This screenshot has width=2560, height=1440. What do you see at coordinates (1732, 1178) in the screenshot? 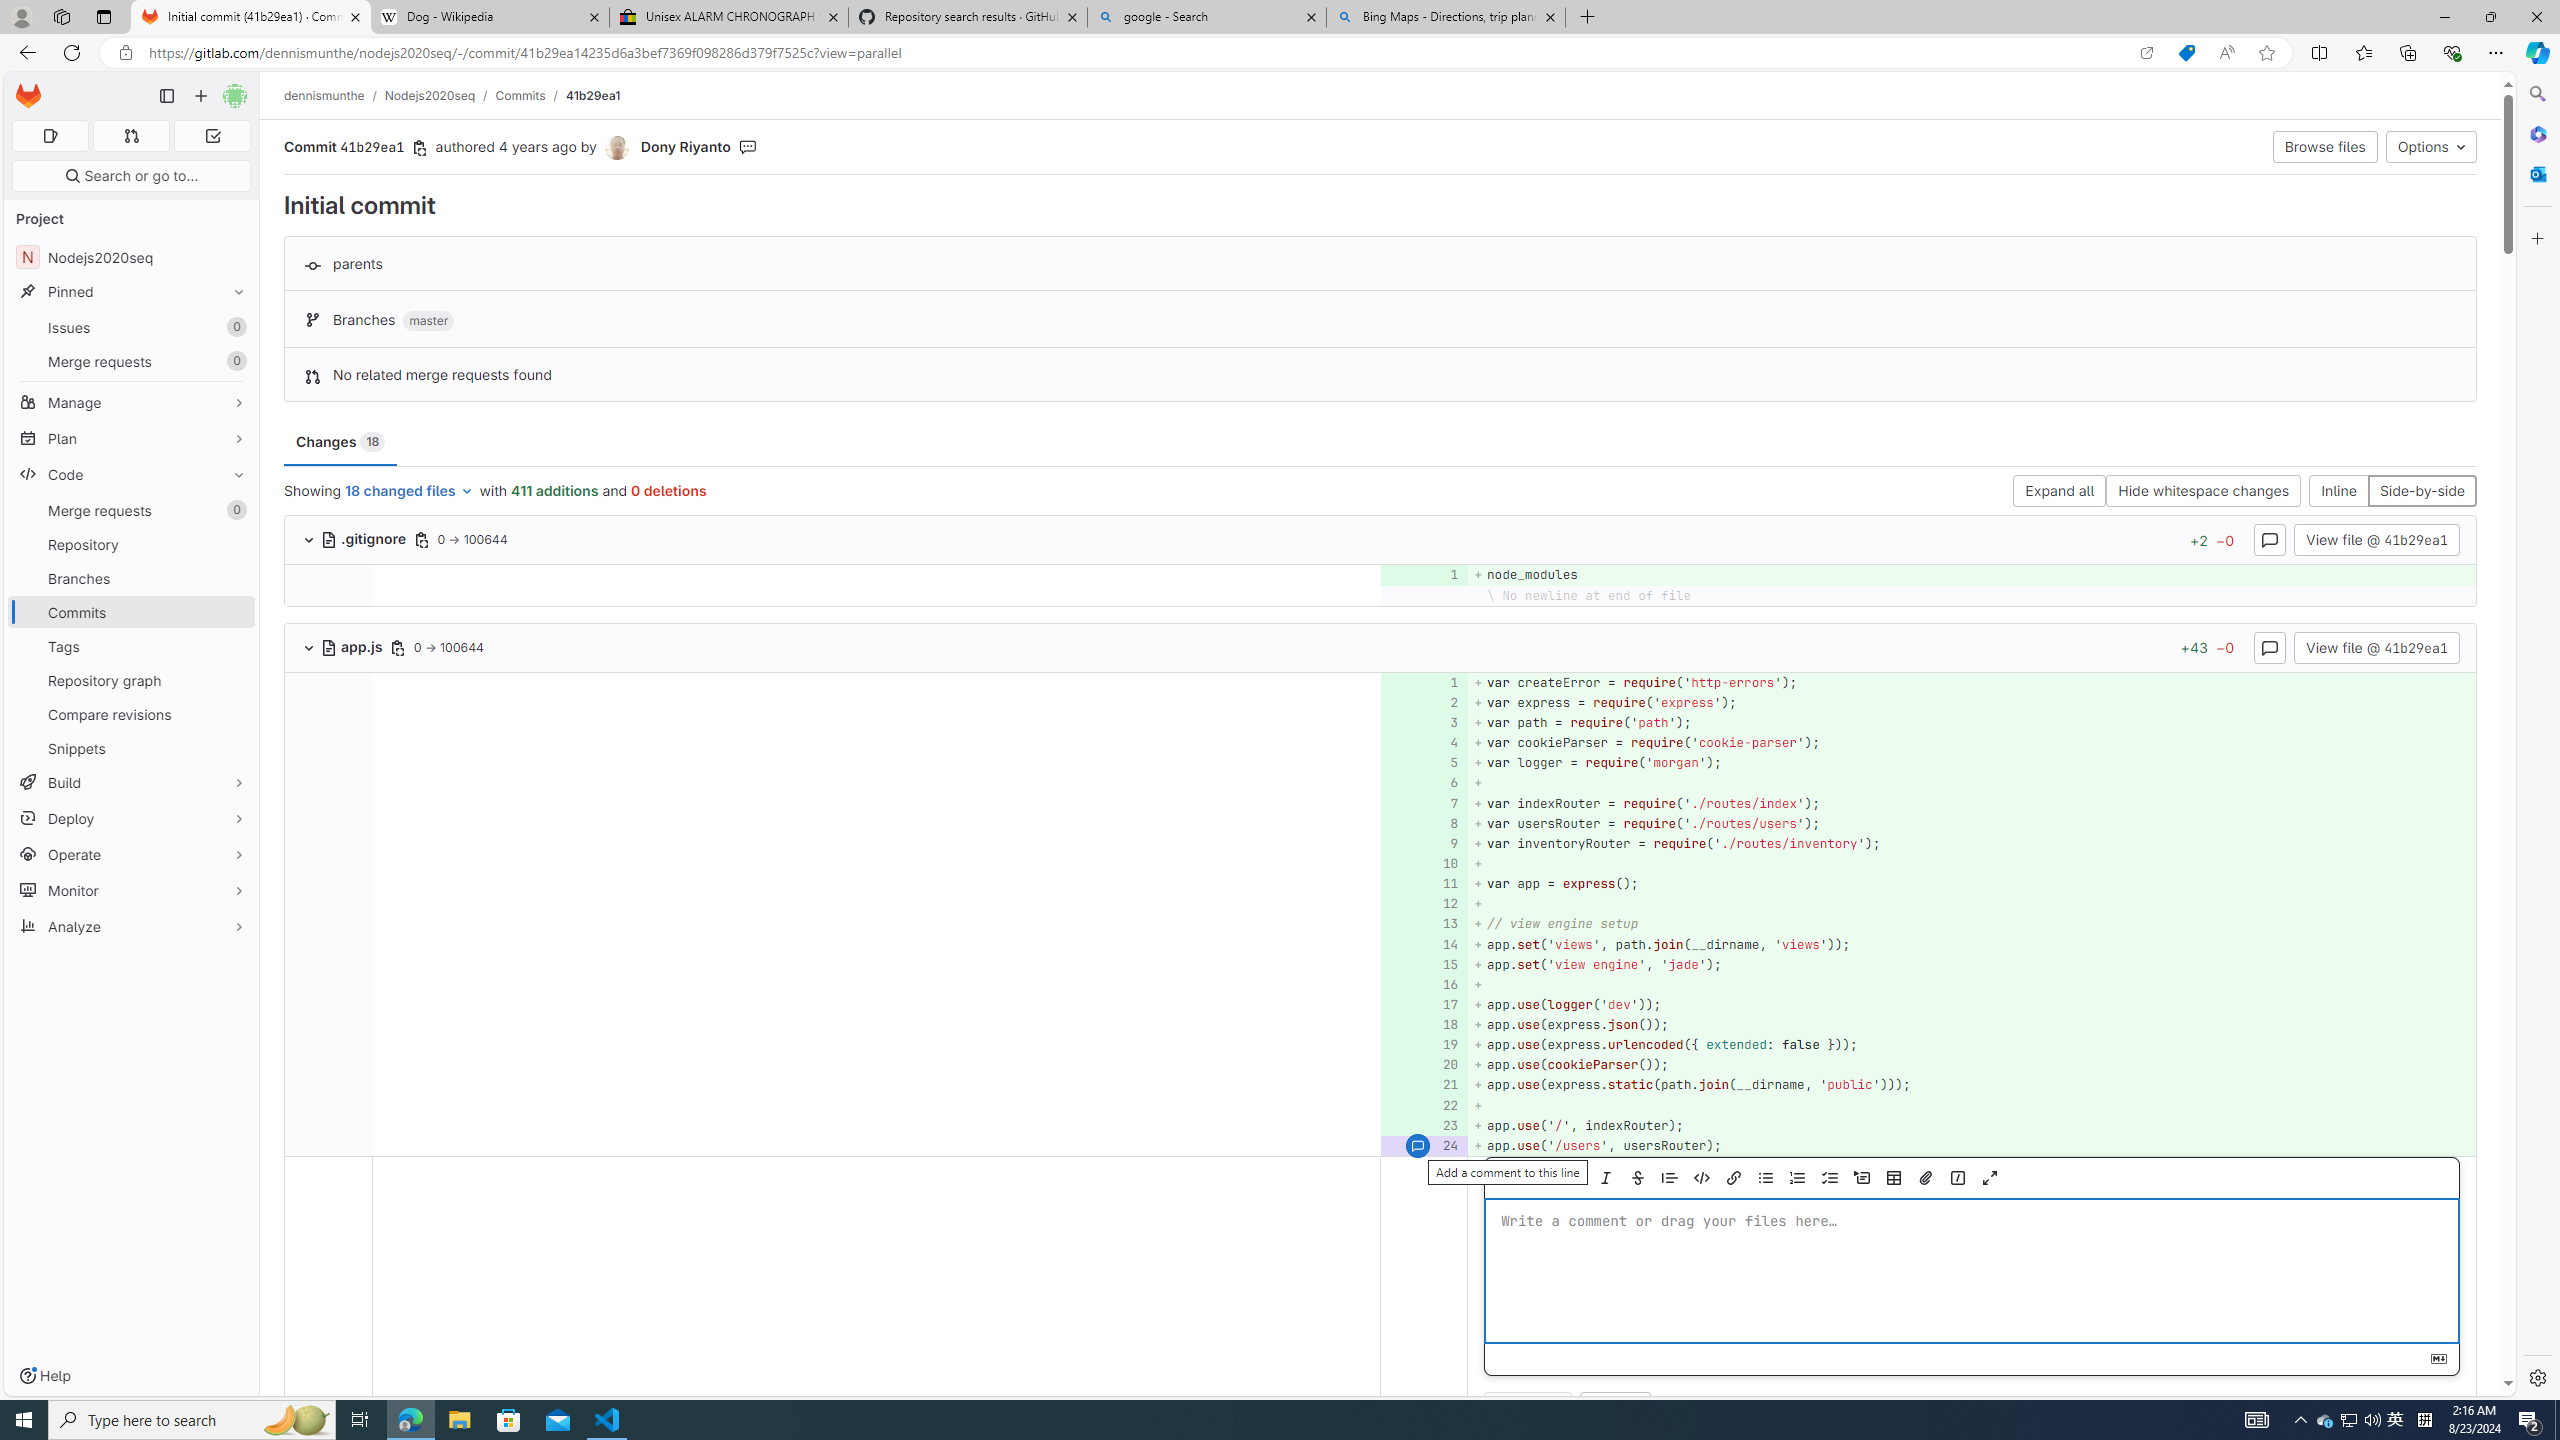
I see `Add a link (Ctrl+K)` at bounding box center [1732, 1178].